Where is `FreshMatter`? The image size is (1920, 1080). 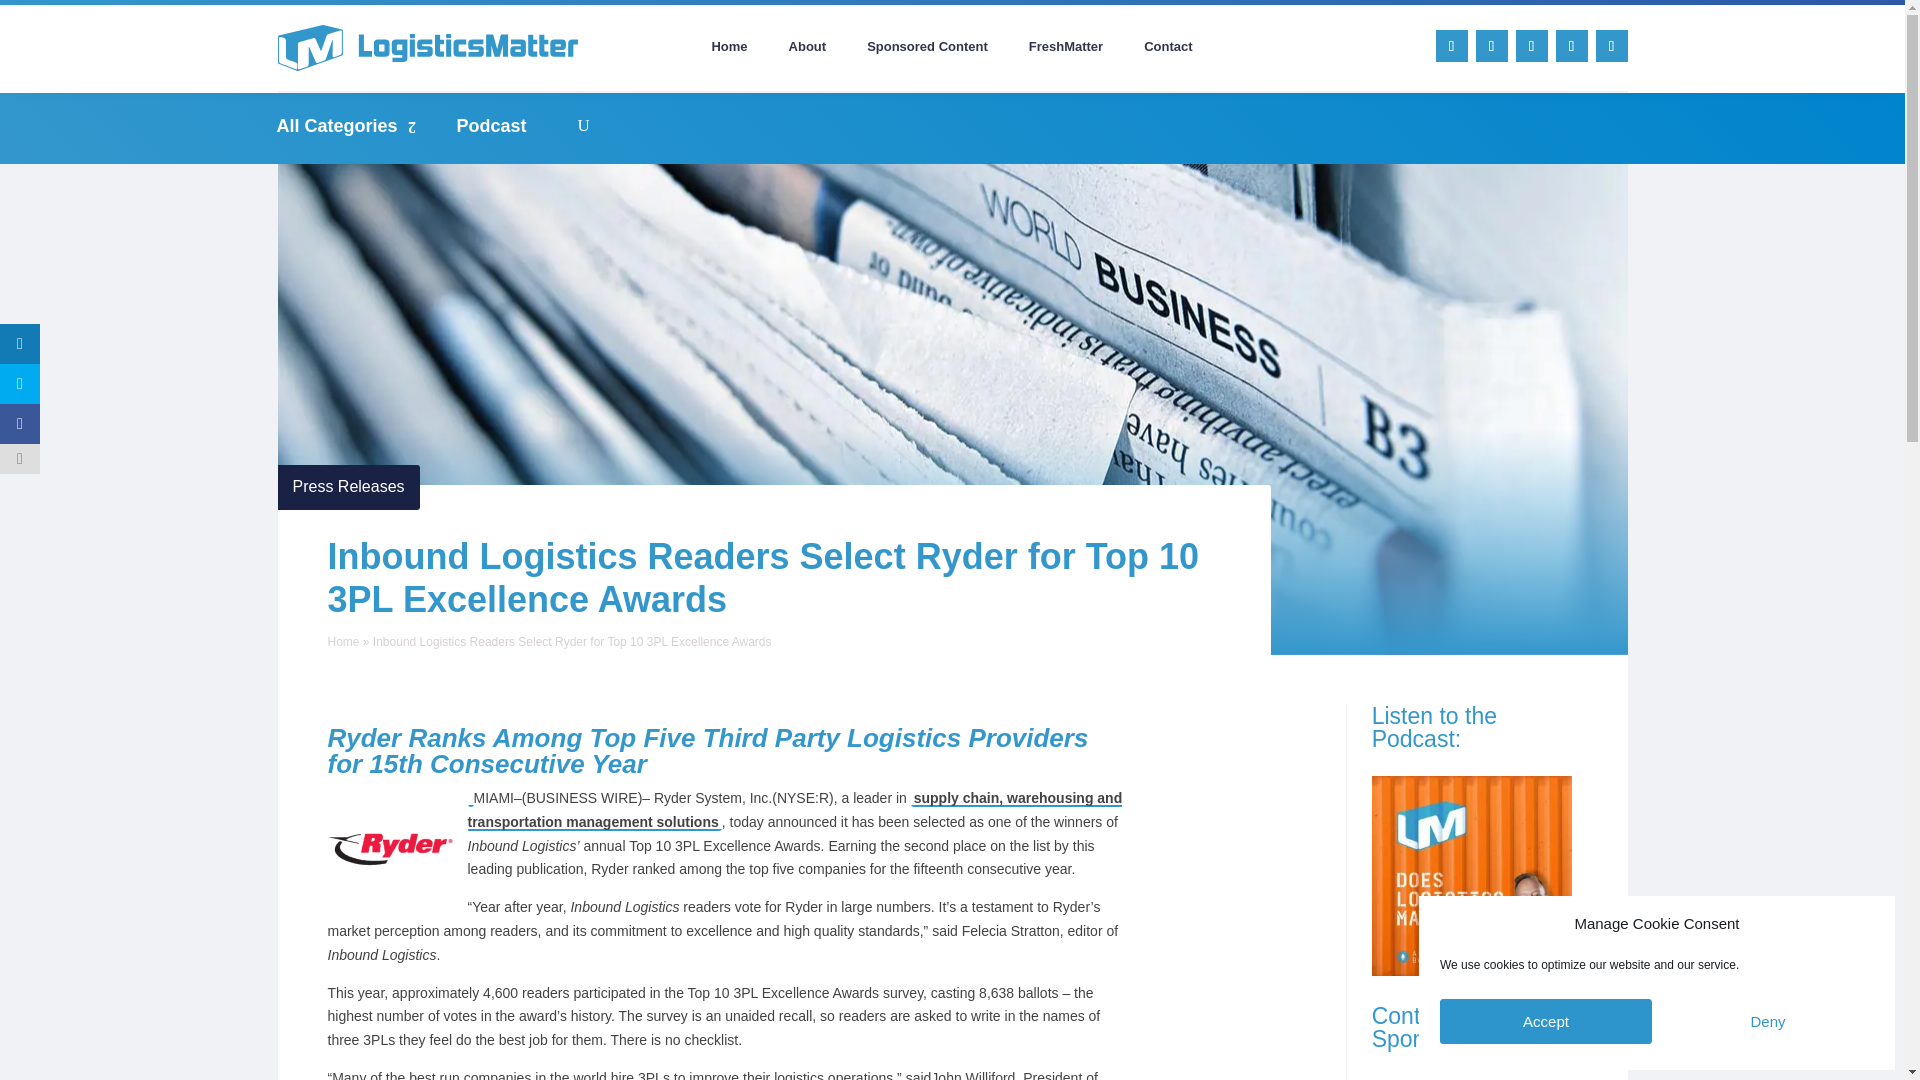
FreshMatter is located at coordinates (1066, 50).